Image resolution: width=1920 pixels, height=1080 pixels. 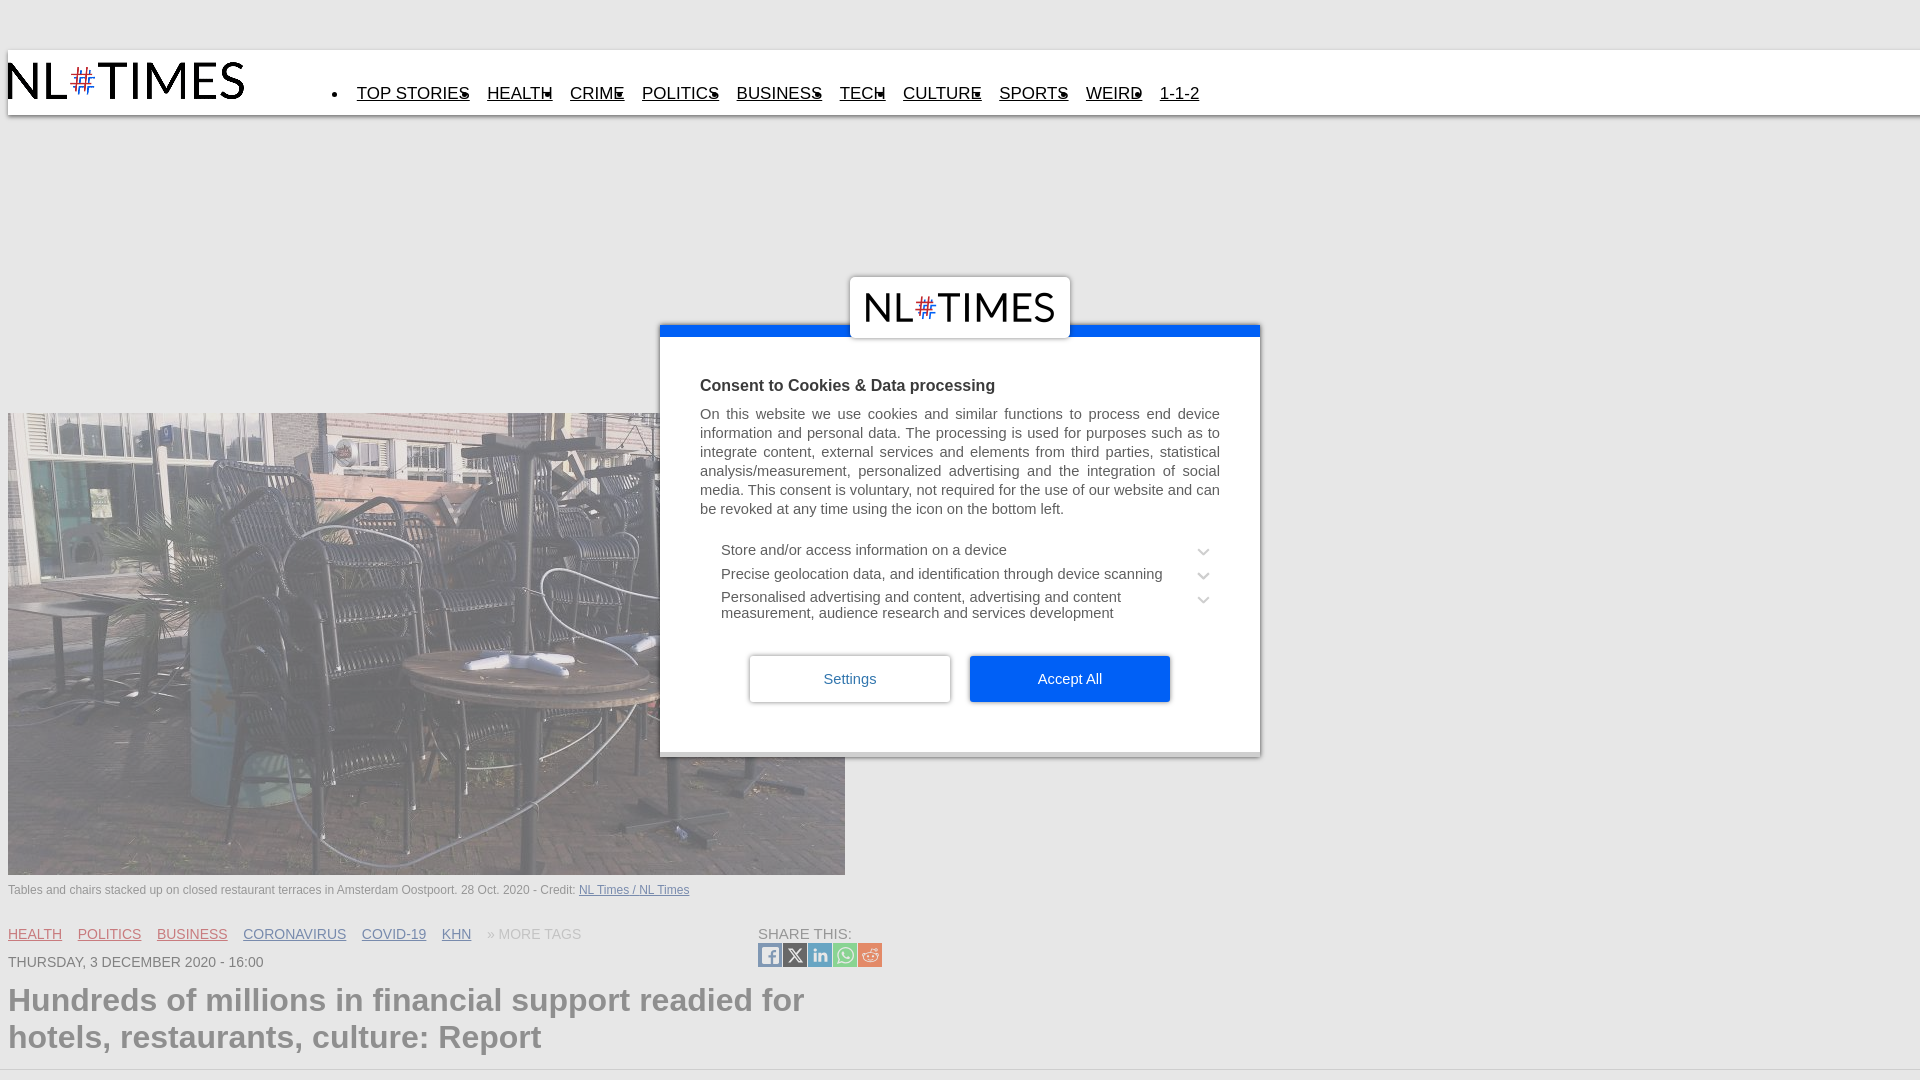 I want to click on Home, so click(x=128, y=93).